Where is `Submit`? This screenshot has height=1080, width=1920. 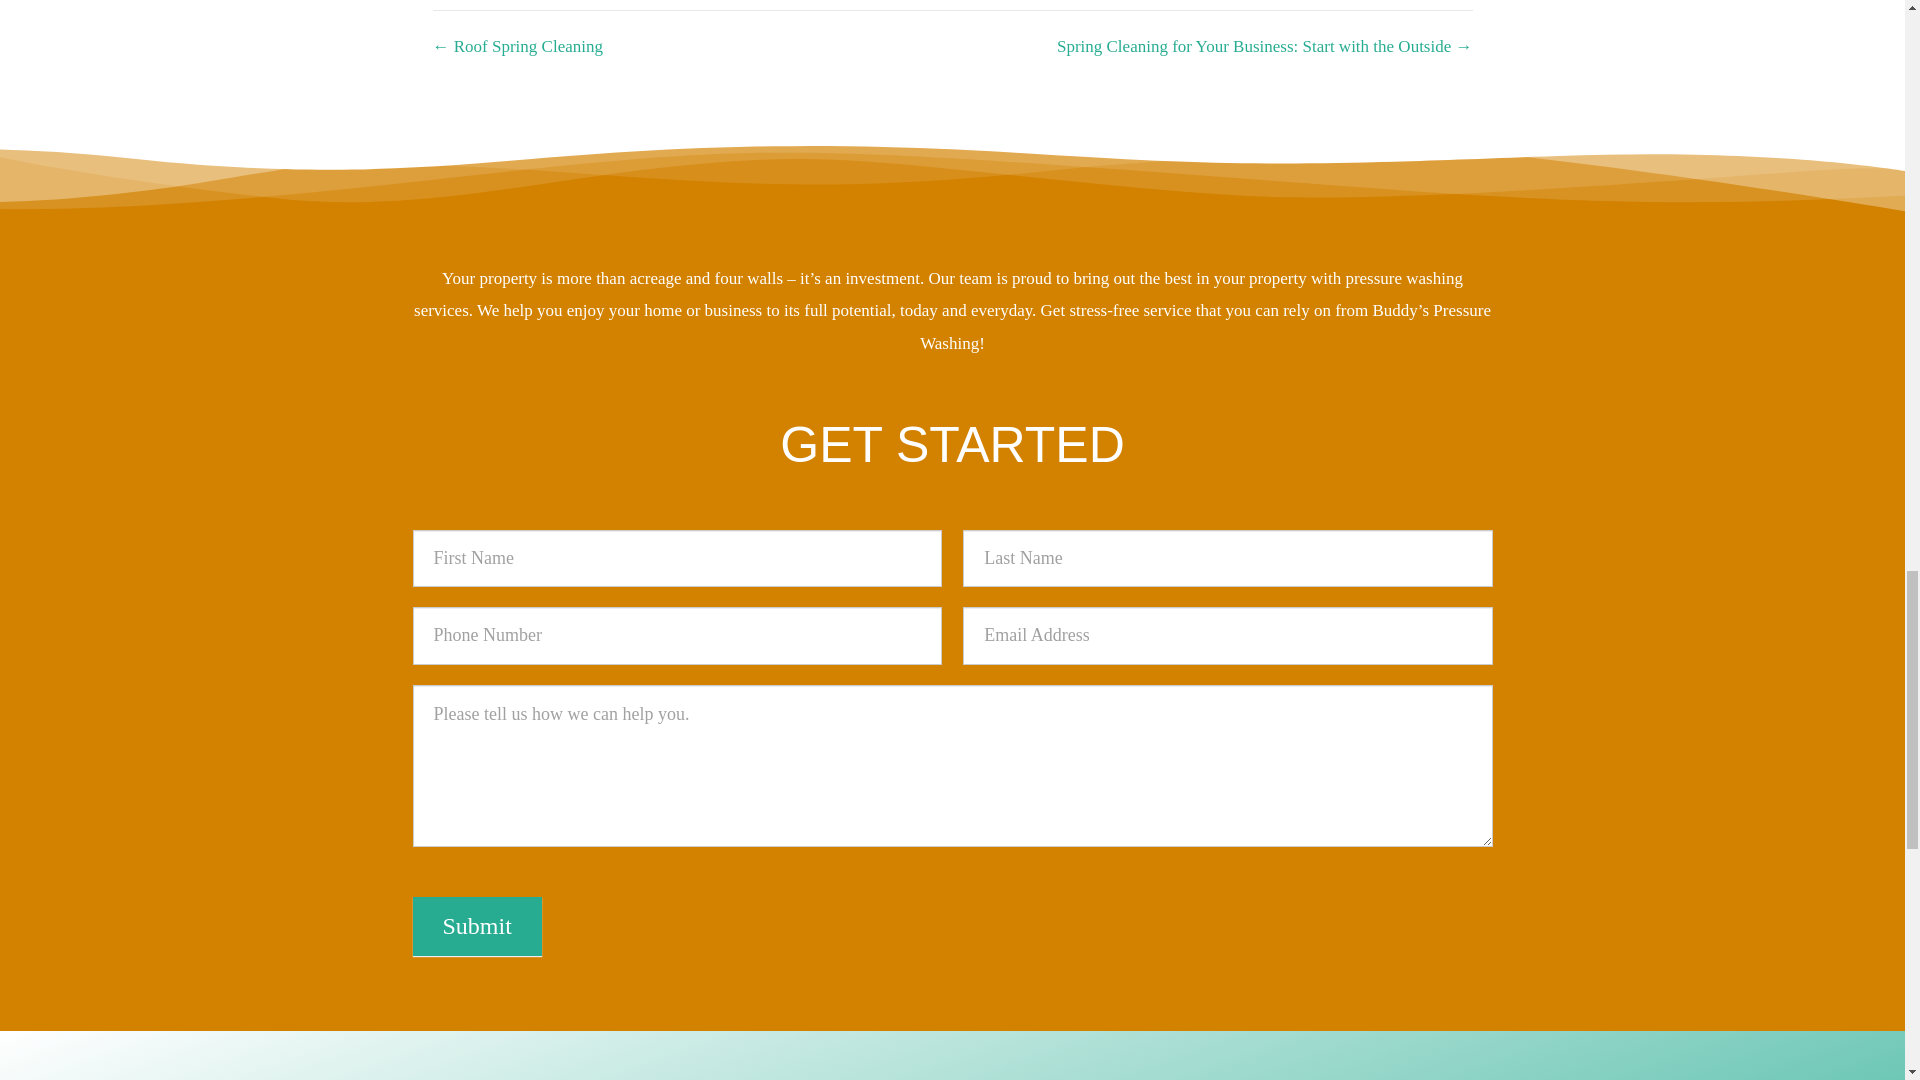 Submit is located at coordinates (476, 926).